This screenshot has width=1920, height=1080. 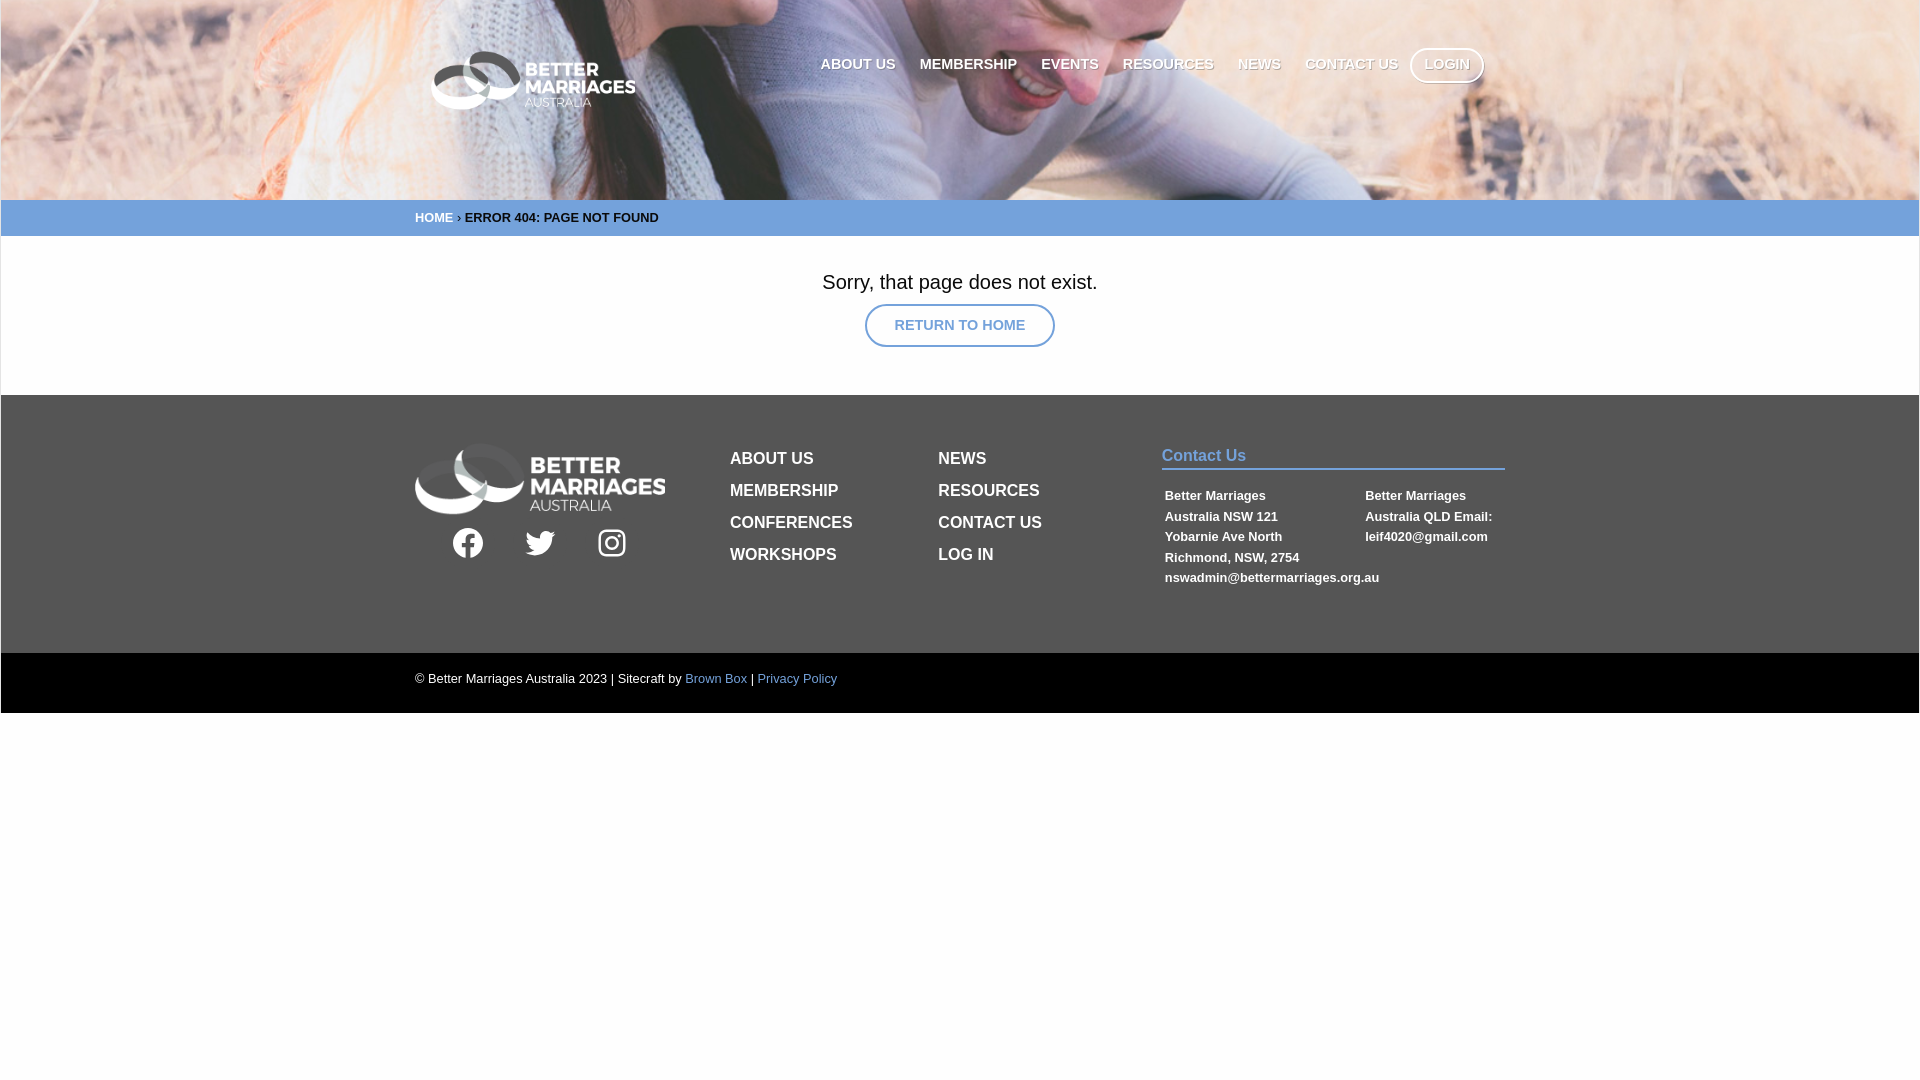 I want to click on RETURN TO HOME, so click(x=960, y=325).